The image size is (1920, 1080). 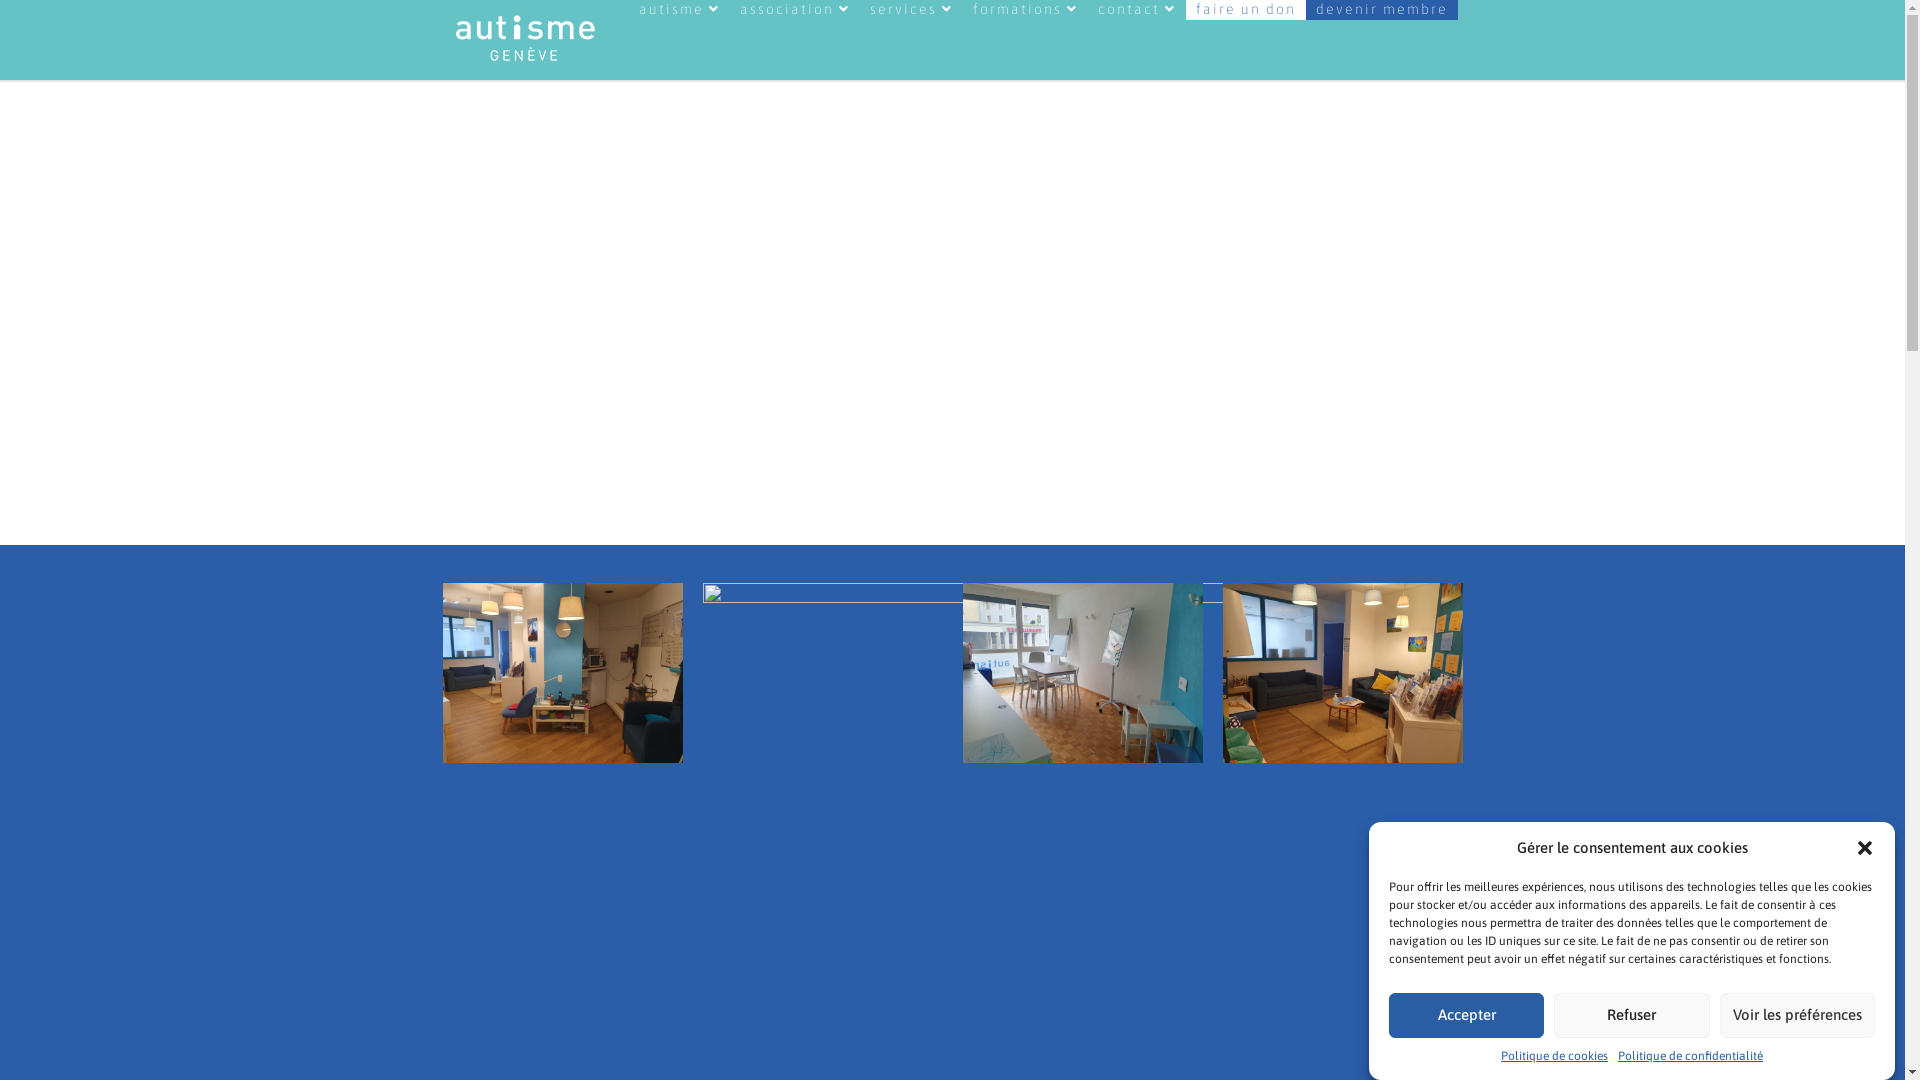 What do you see at coordinates (1382, 10) in the screenshot?
I see `devenir membre` at bounding box center [1382, 10].